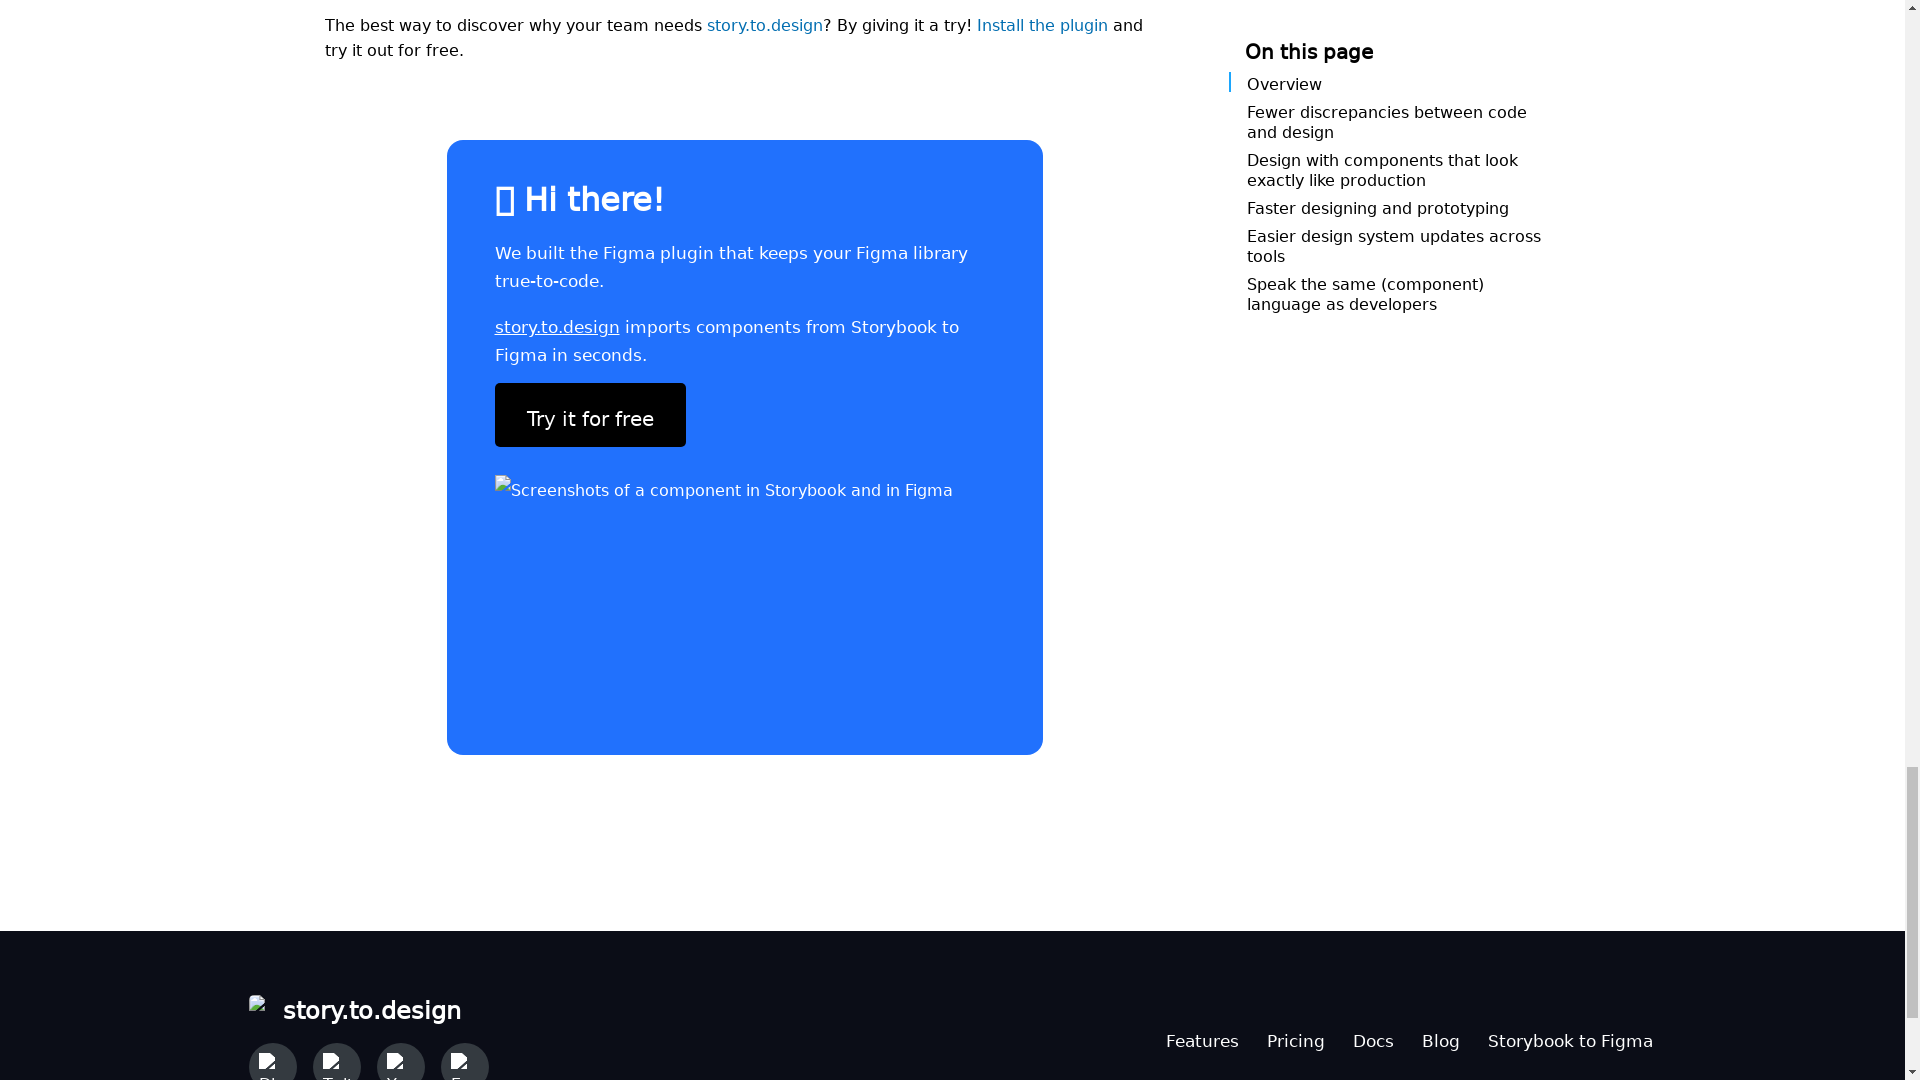  What do you see at coordinates (1041, 22) in the screenshot?
I see `Install the plugin` at bounding box center [1041, 22].